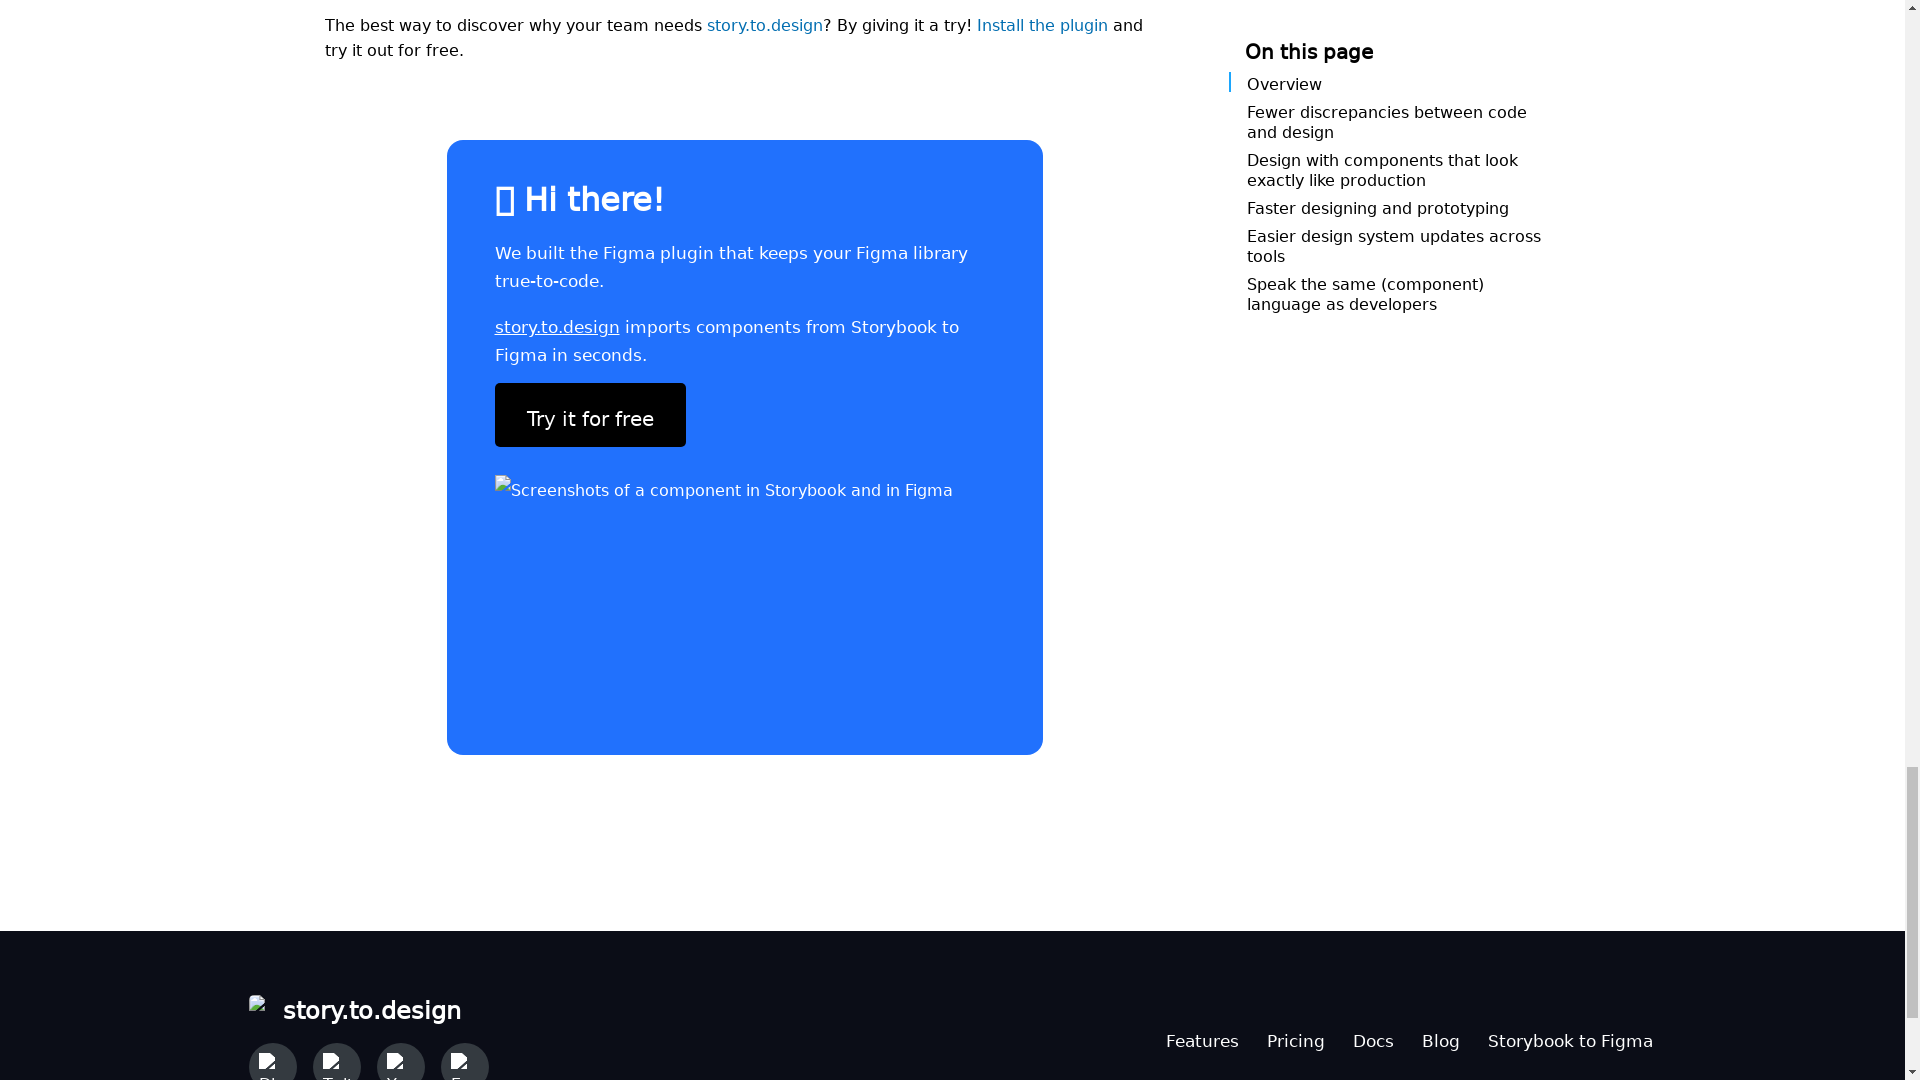  What do you see at coordinates (1041, 22) in the screenshot?
I see `Install the plugin` at bounding box center [1041, 22].